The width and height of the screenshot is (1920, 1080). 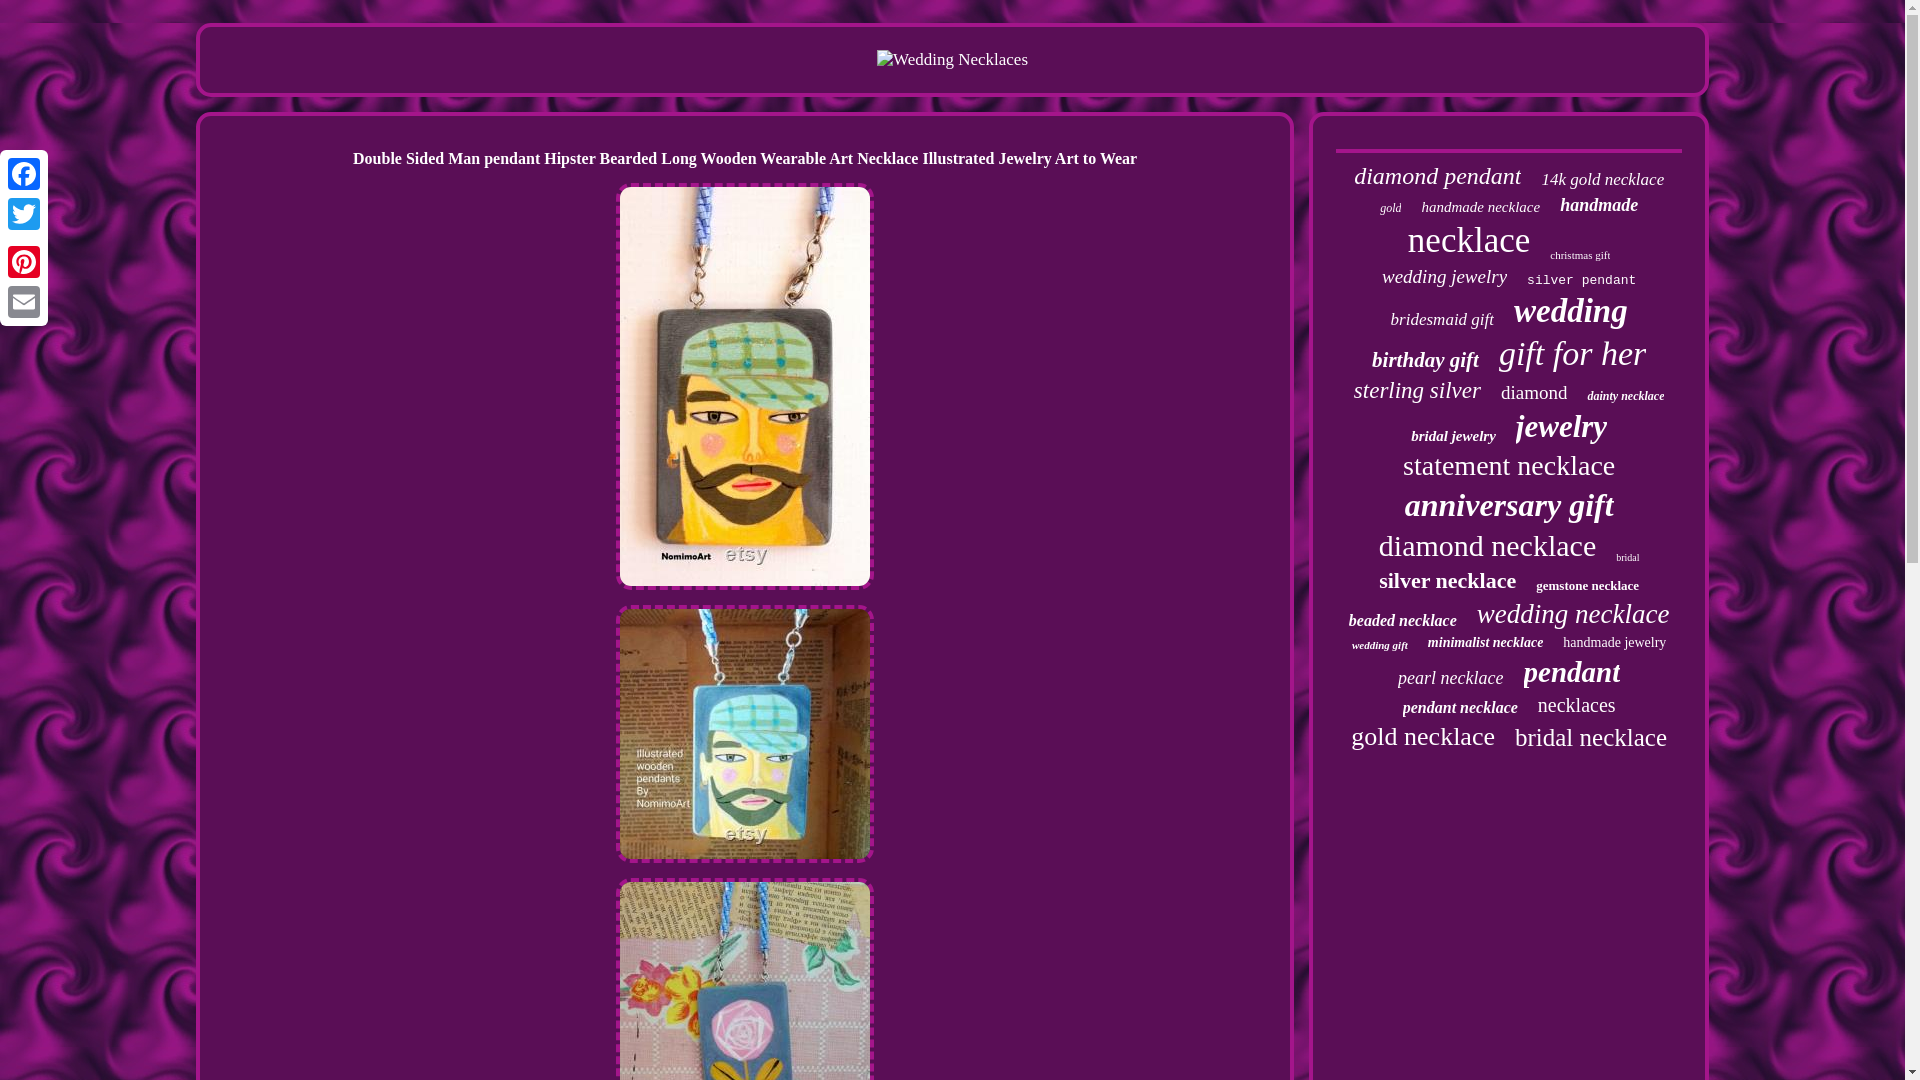 I want to click on wedding necklace, so click(x=1573, y=614).